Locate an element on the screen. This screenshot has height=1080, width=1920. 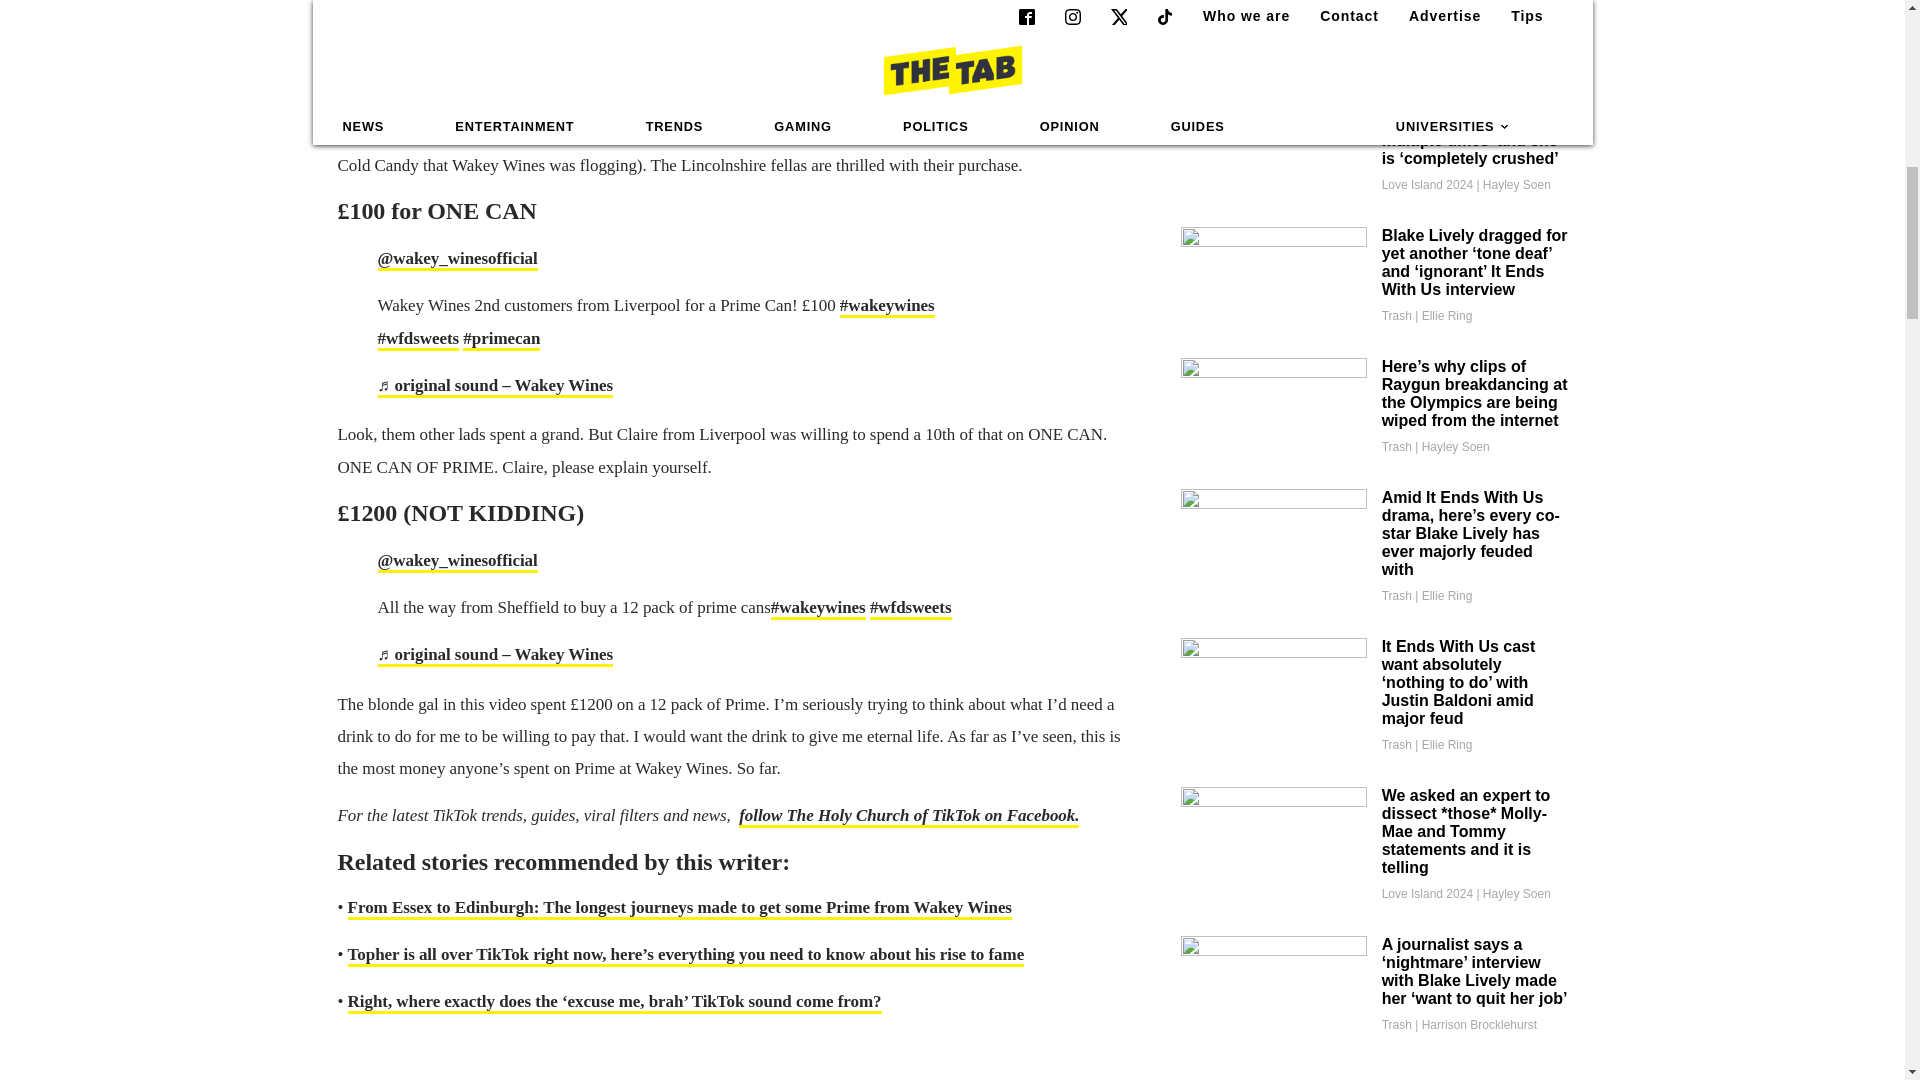
prime is located at coordinates (884, 8).